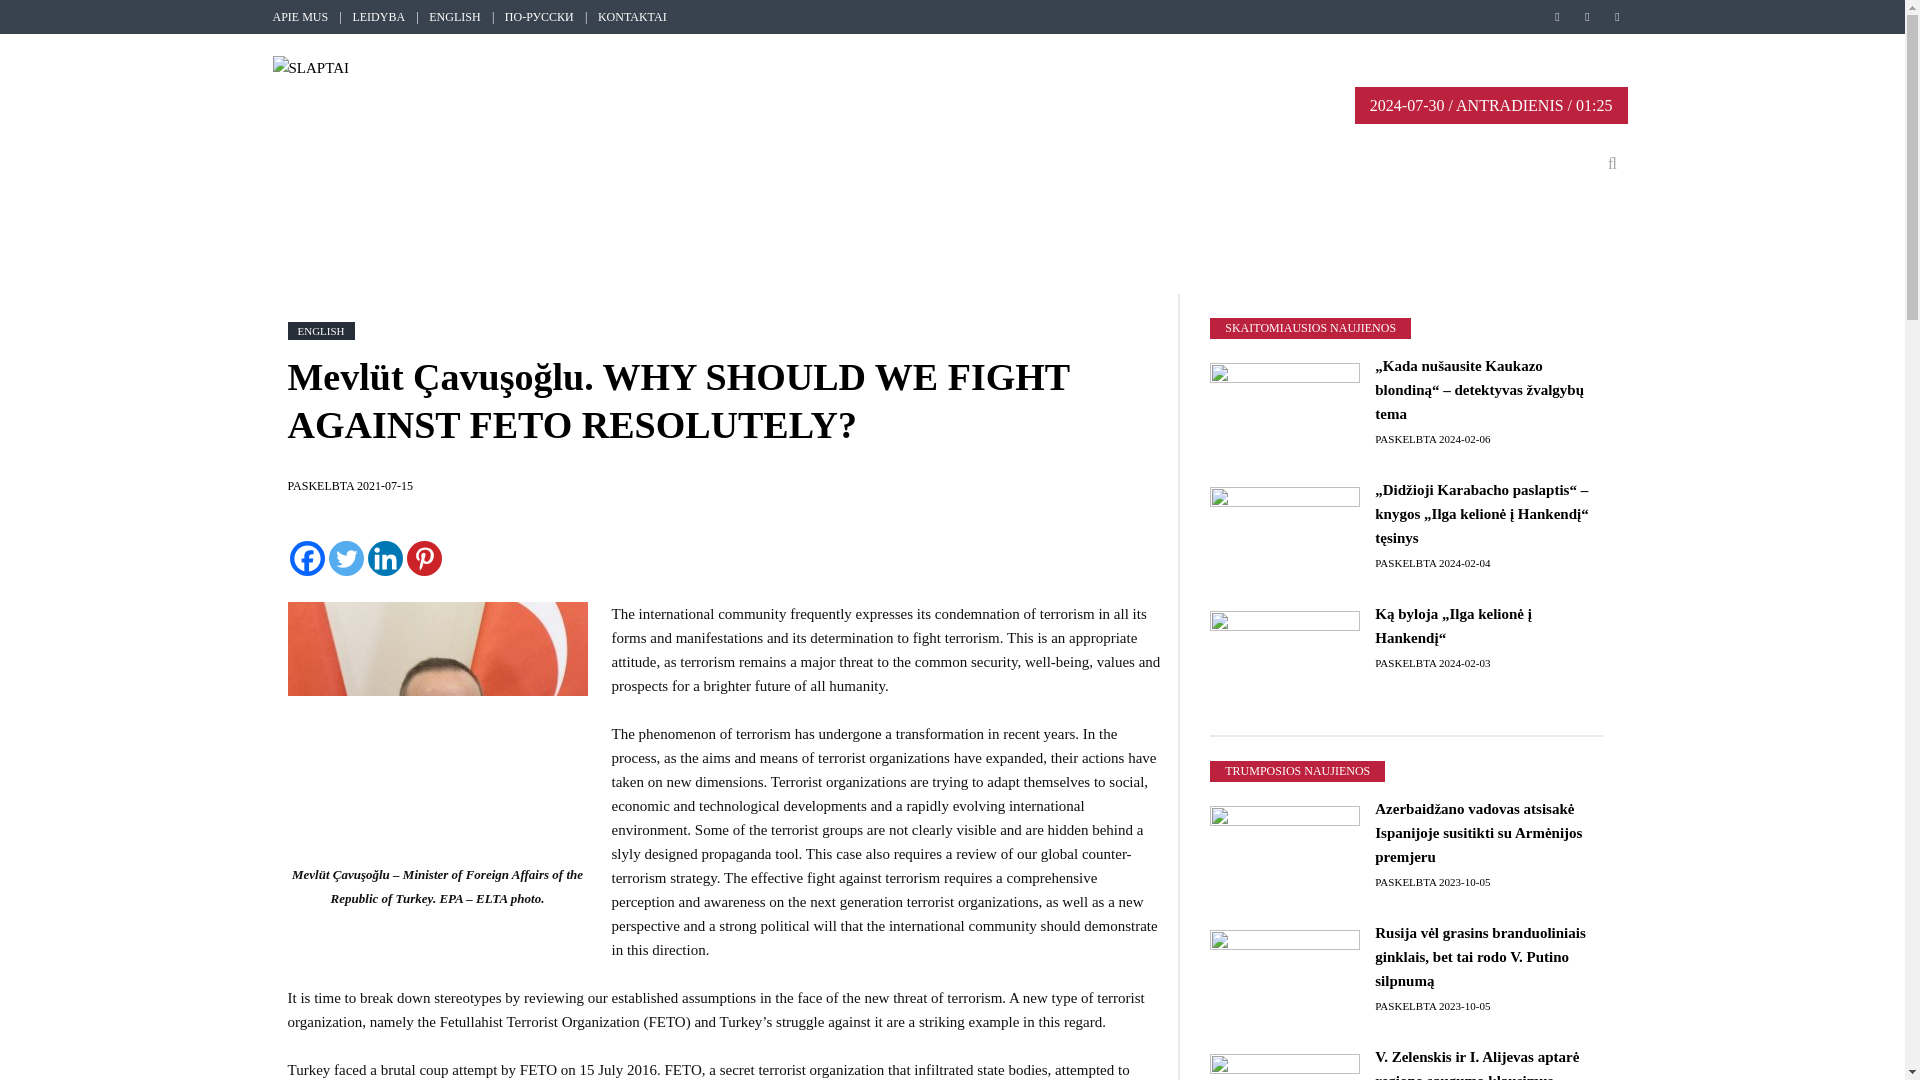 This screenshot has height=1080, width=1920. What do you see at coordinates (423, 558) in the screenshot?
I see `Pinterest` at bounding box center [423, 558].